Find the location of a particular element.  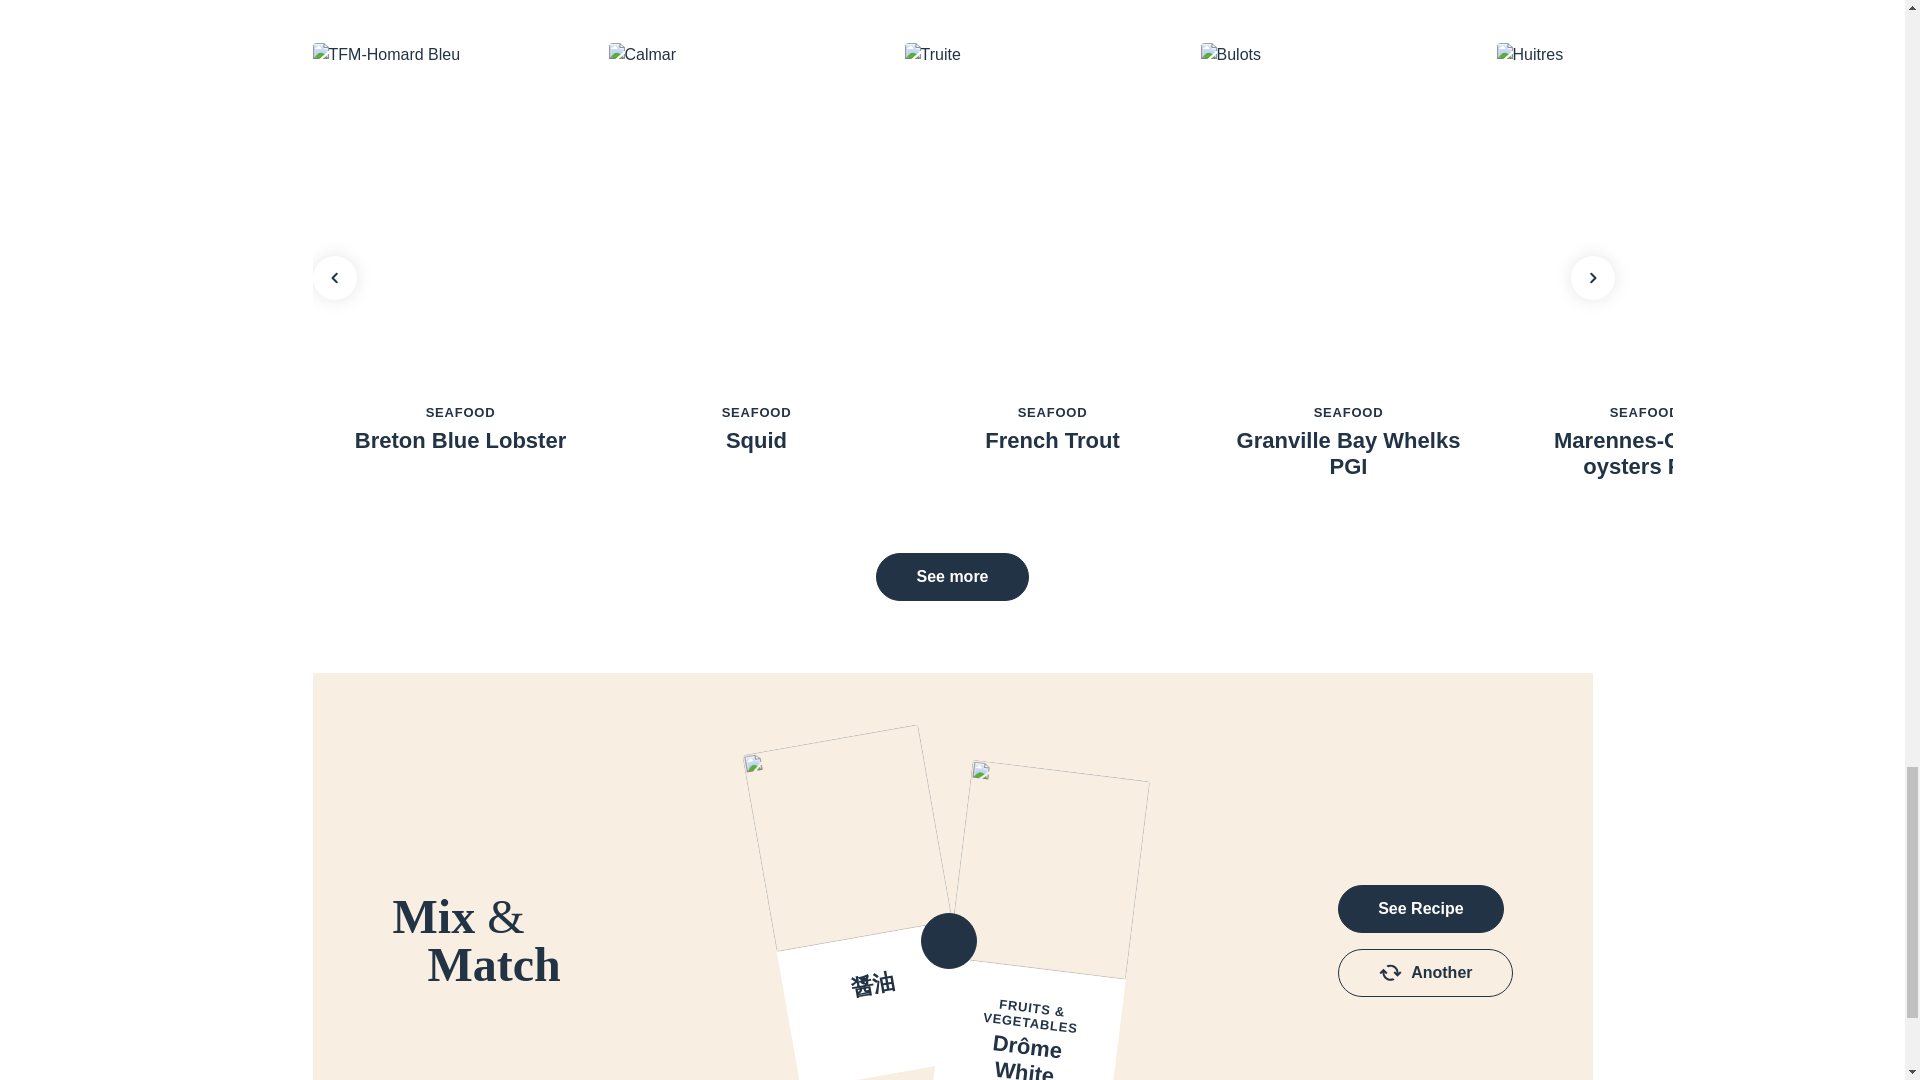

SEAFOOD is located at coordinates (460, 412).